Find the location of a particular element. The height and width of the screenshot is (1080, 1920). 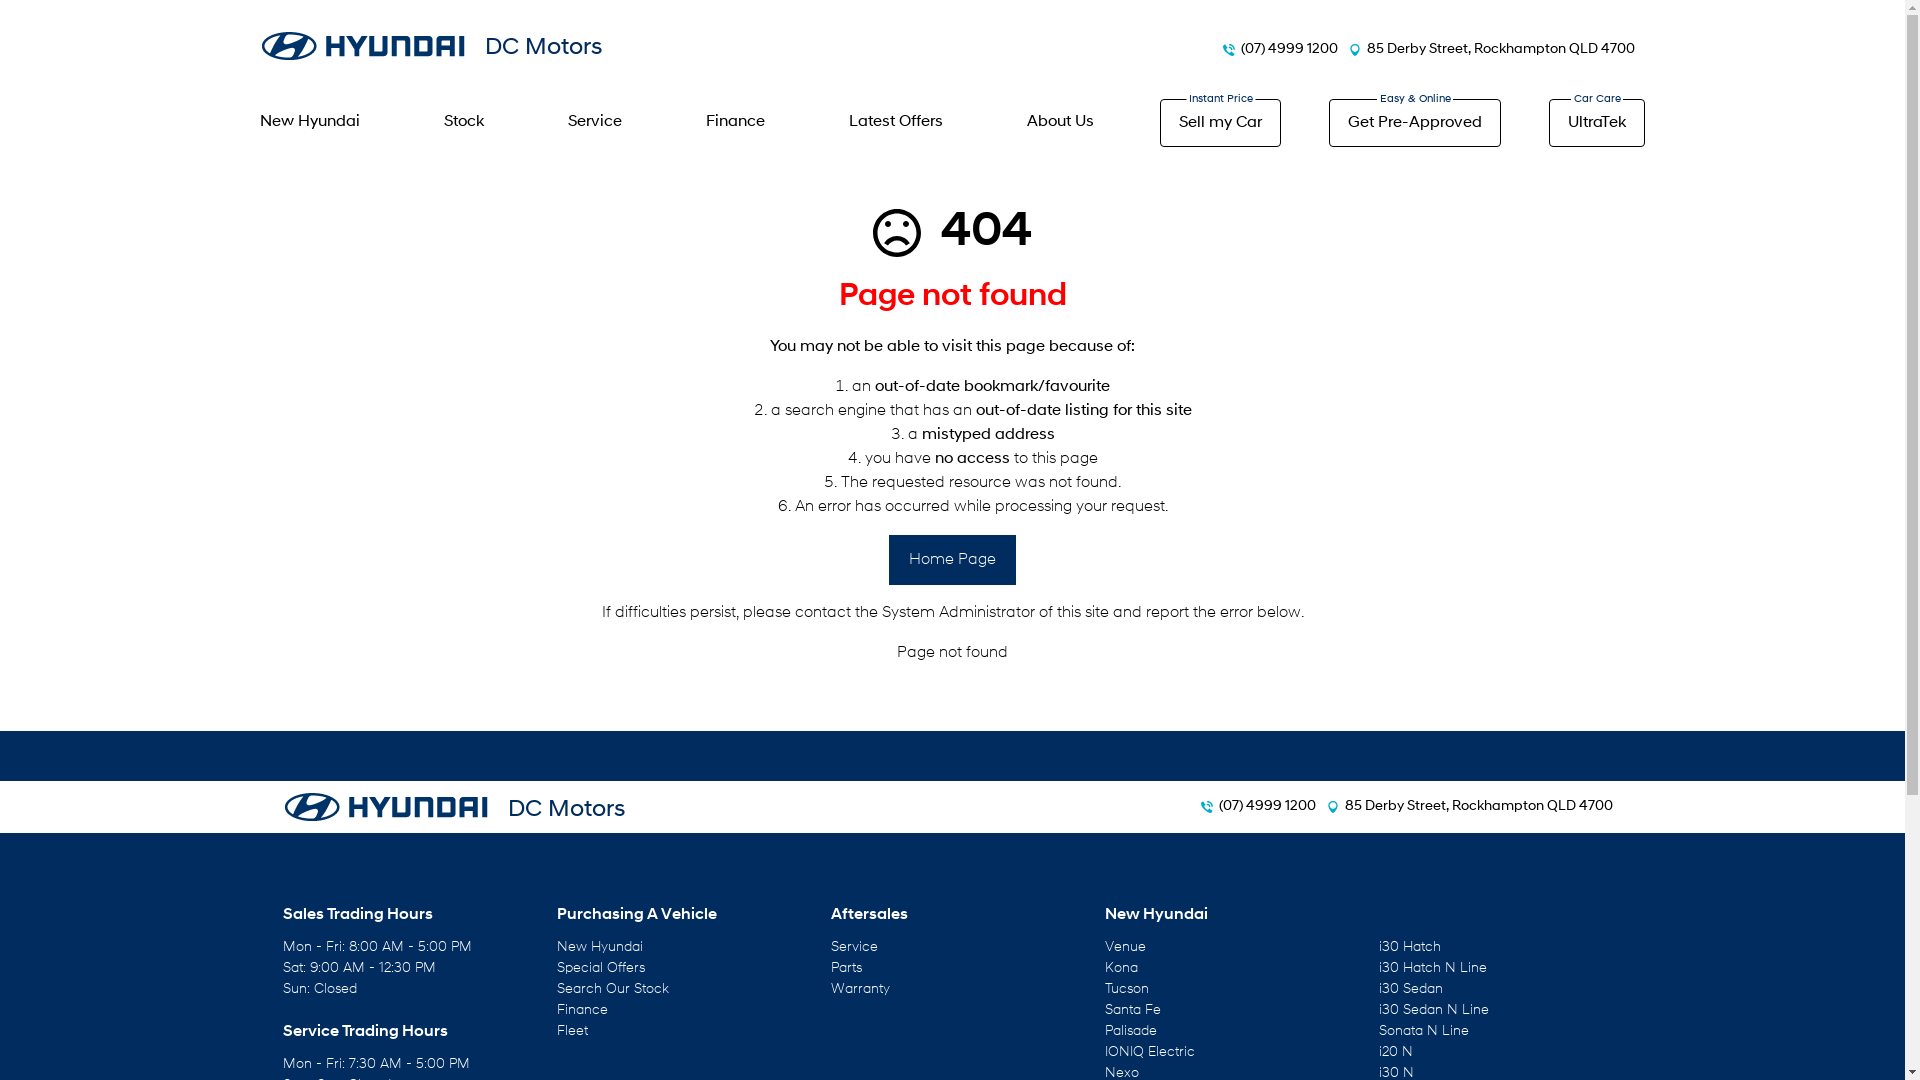

Warranty is located at coordinates (860, 990).